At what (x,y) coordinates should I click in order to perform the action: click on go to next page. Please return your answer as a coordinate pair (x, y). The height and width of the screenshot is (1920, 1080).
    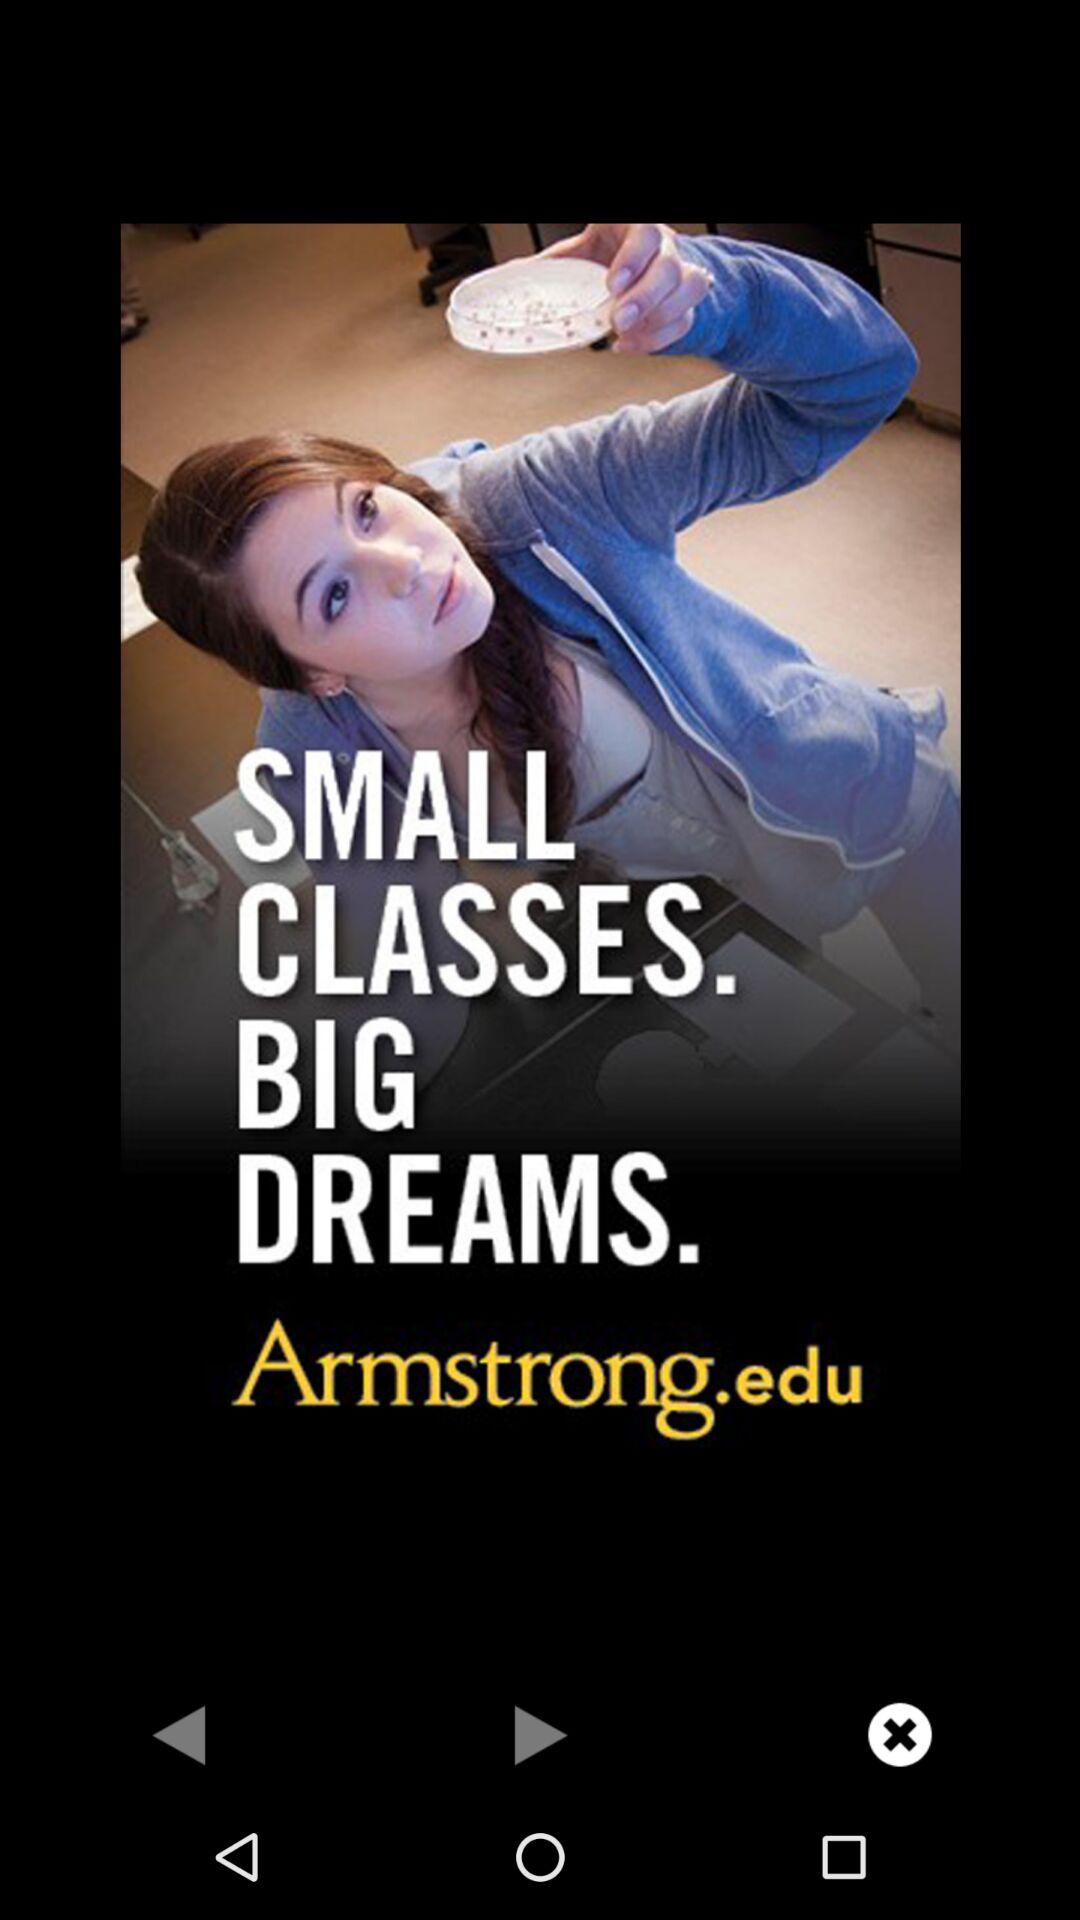
    Looking at the image, I should click on (540, 1734).